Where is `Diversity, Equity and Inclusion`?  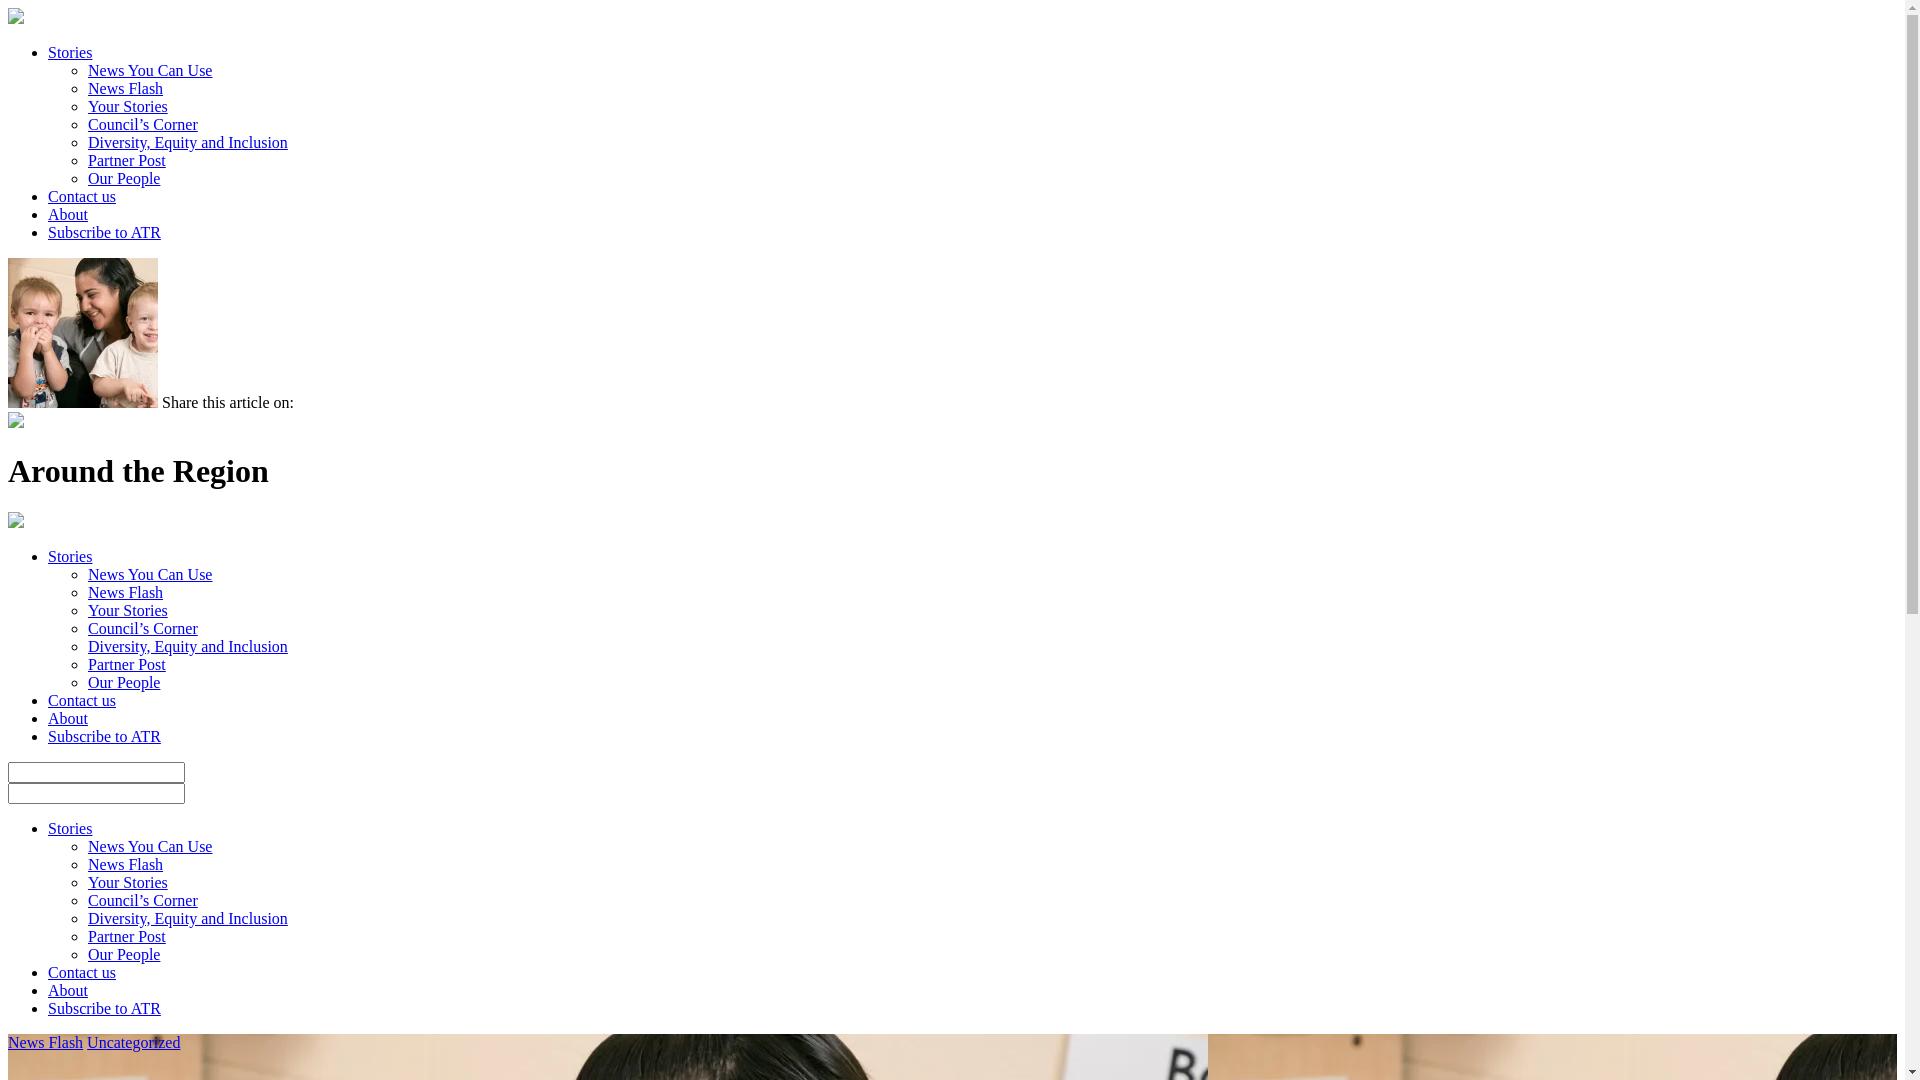 Diversity, Equity and Inclusion is located at coordinates (188, 918).